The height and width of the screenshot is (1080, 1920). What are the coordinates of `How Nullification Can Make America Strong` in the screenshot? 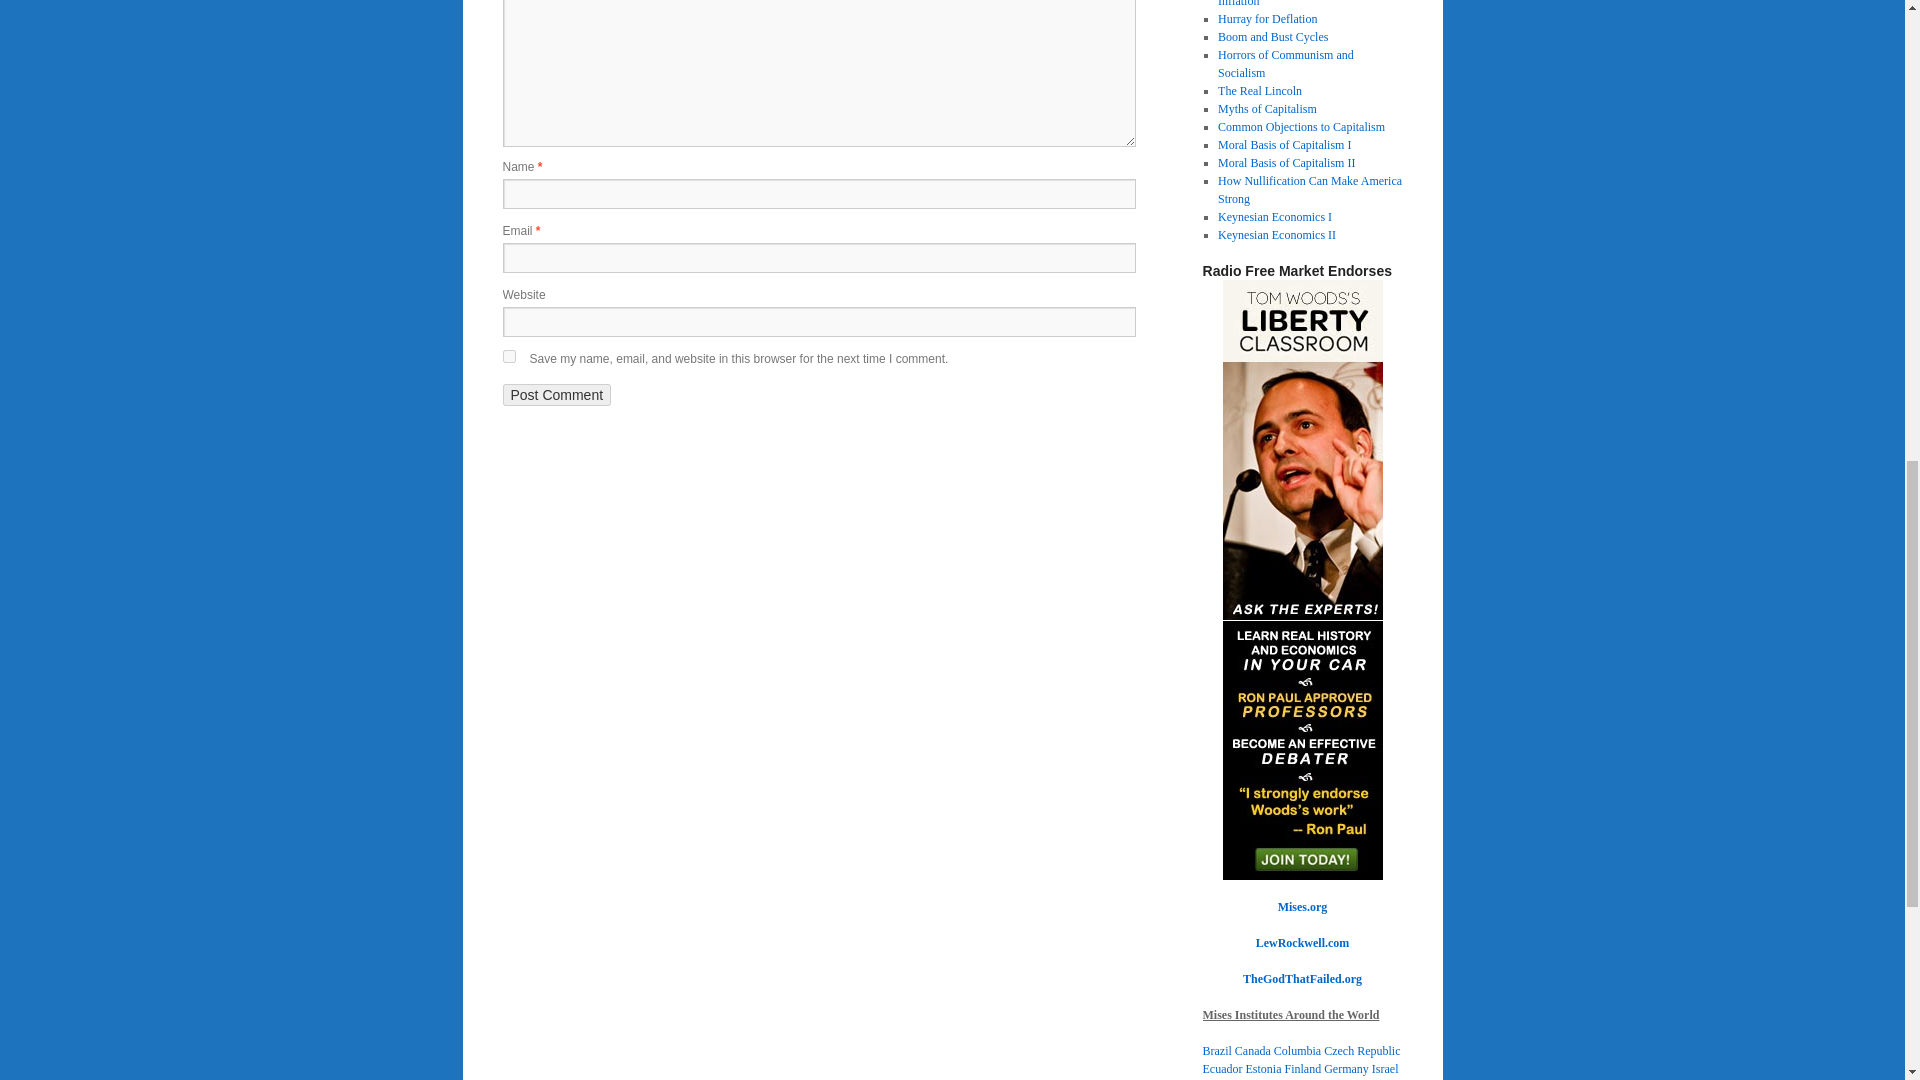 It's located at (1309, 190).